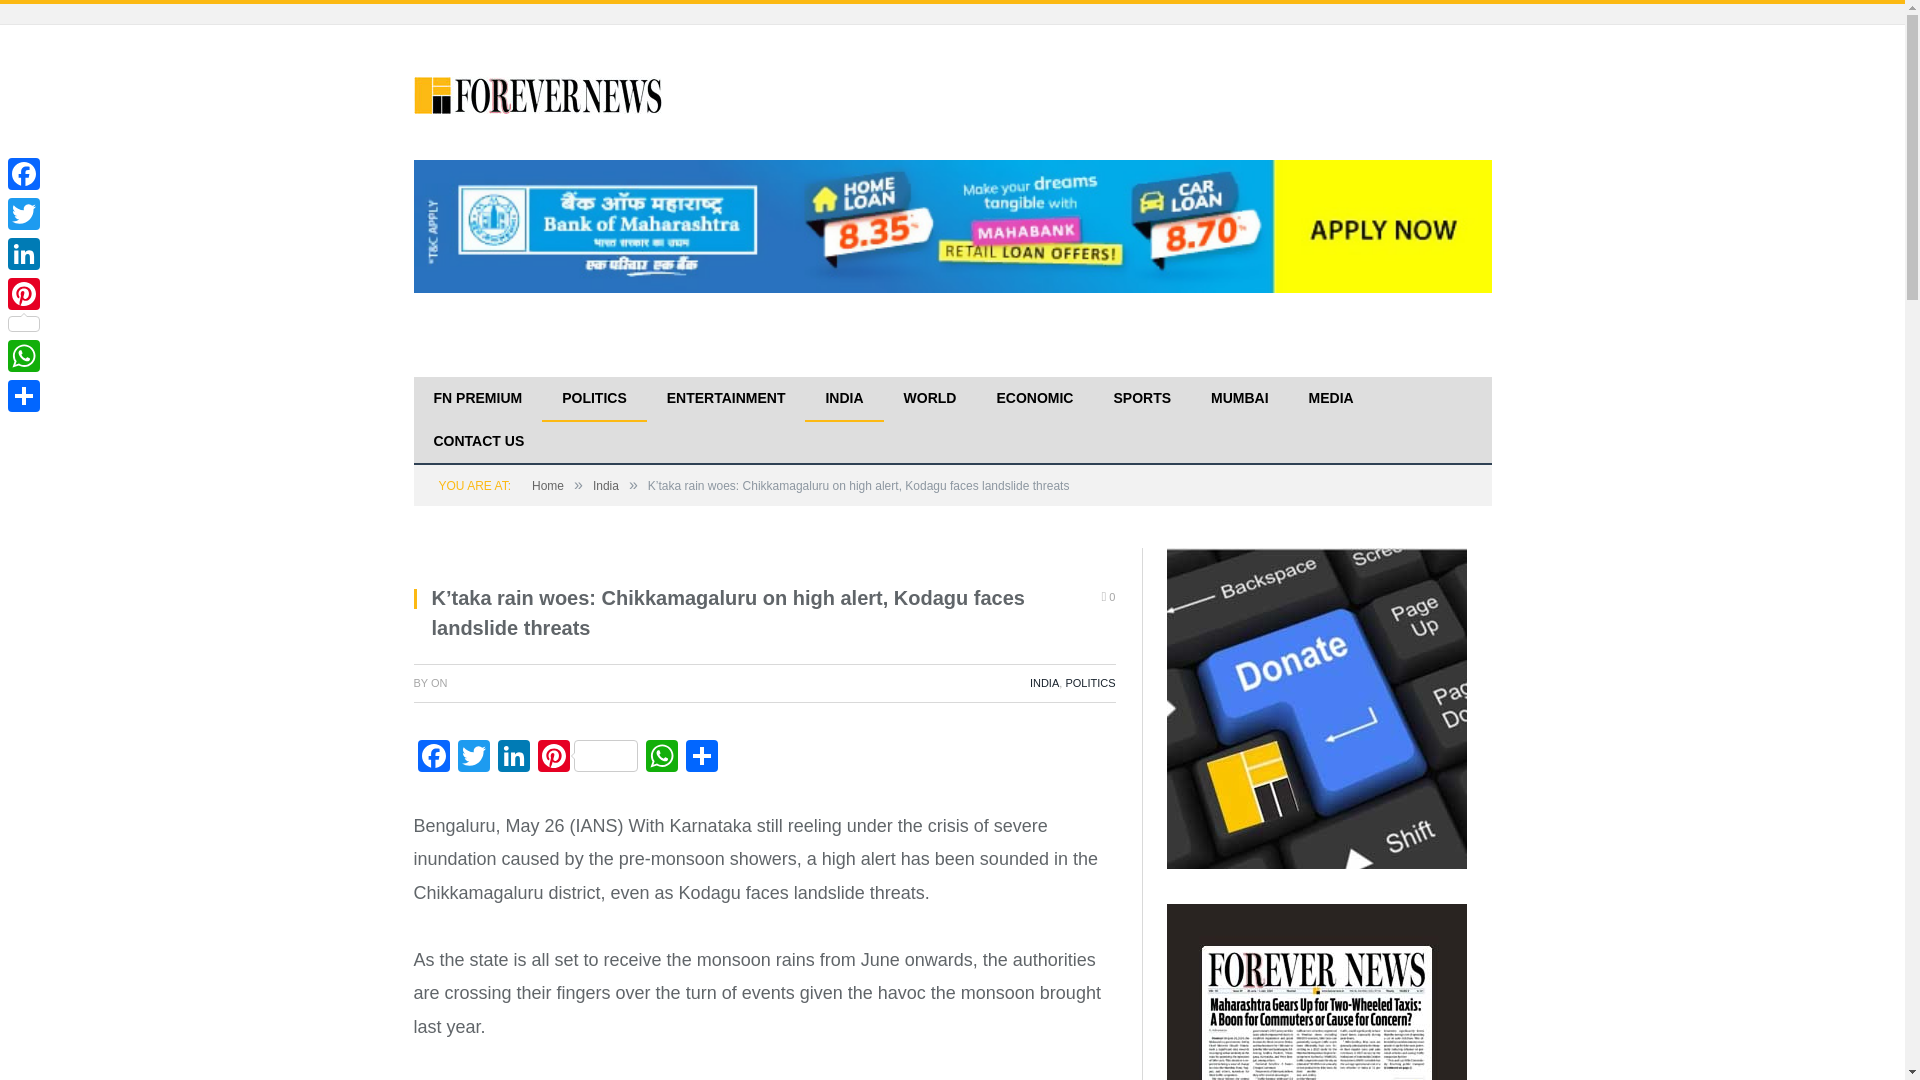  Describe the element at coordinates (1090, 683) in the screenshot. I see `POLITICS` at that location.